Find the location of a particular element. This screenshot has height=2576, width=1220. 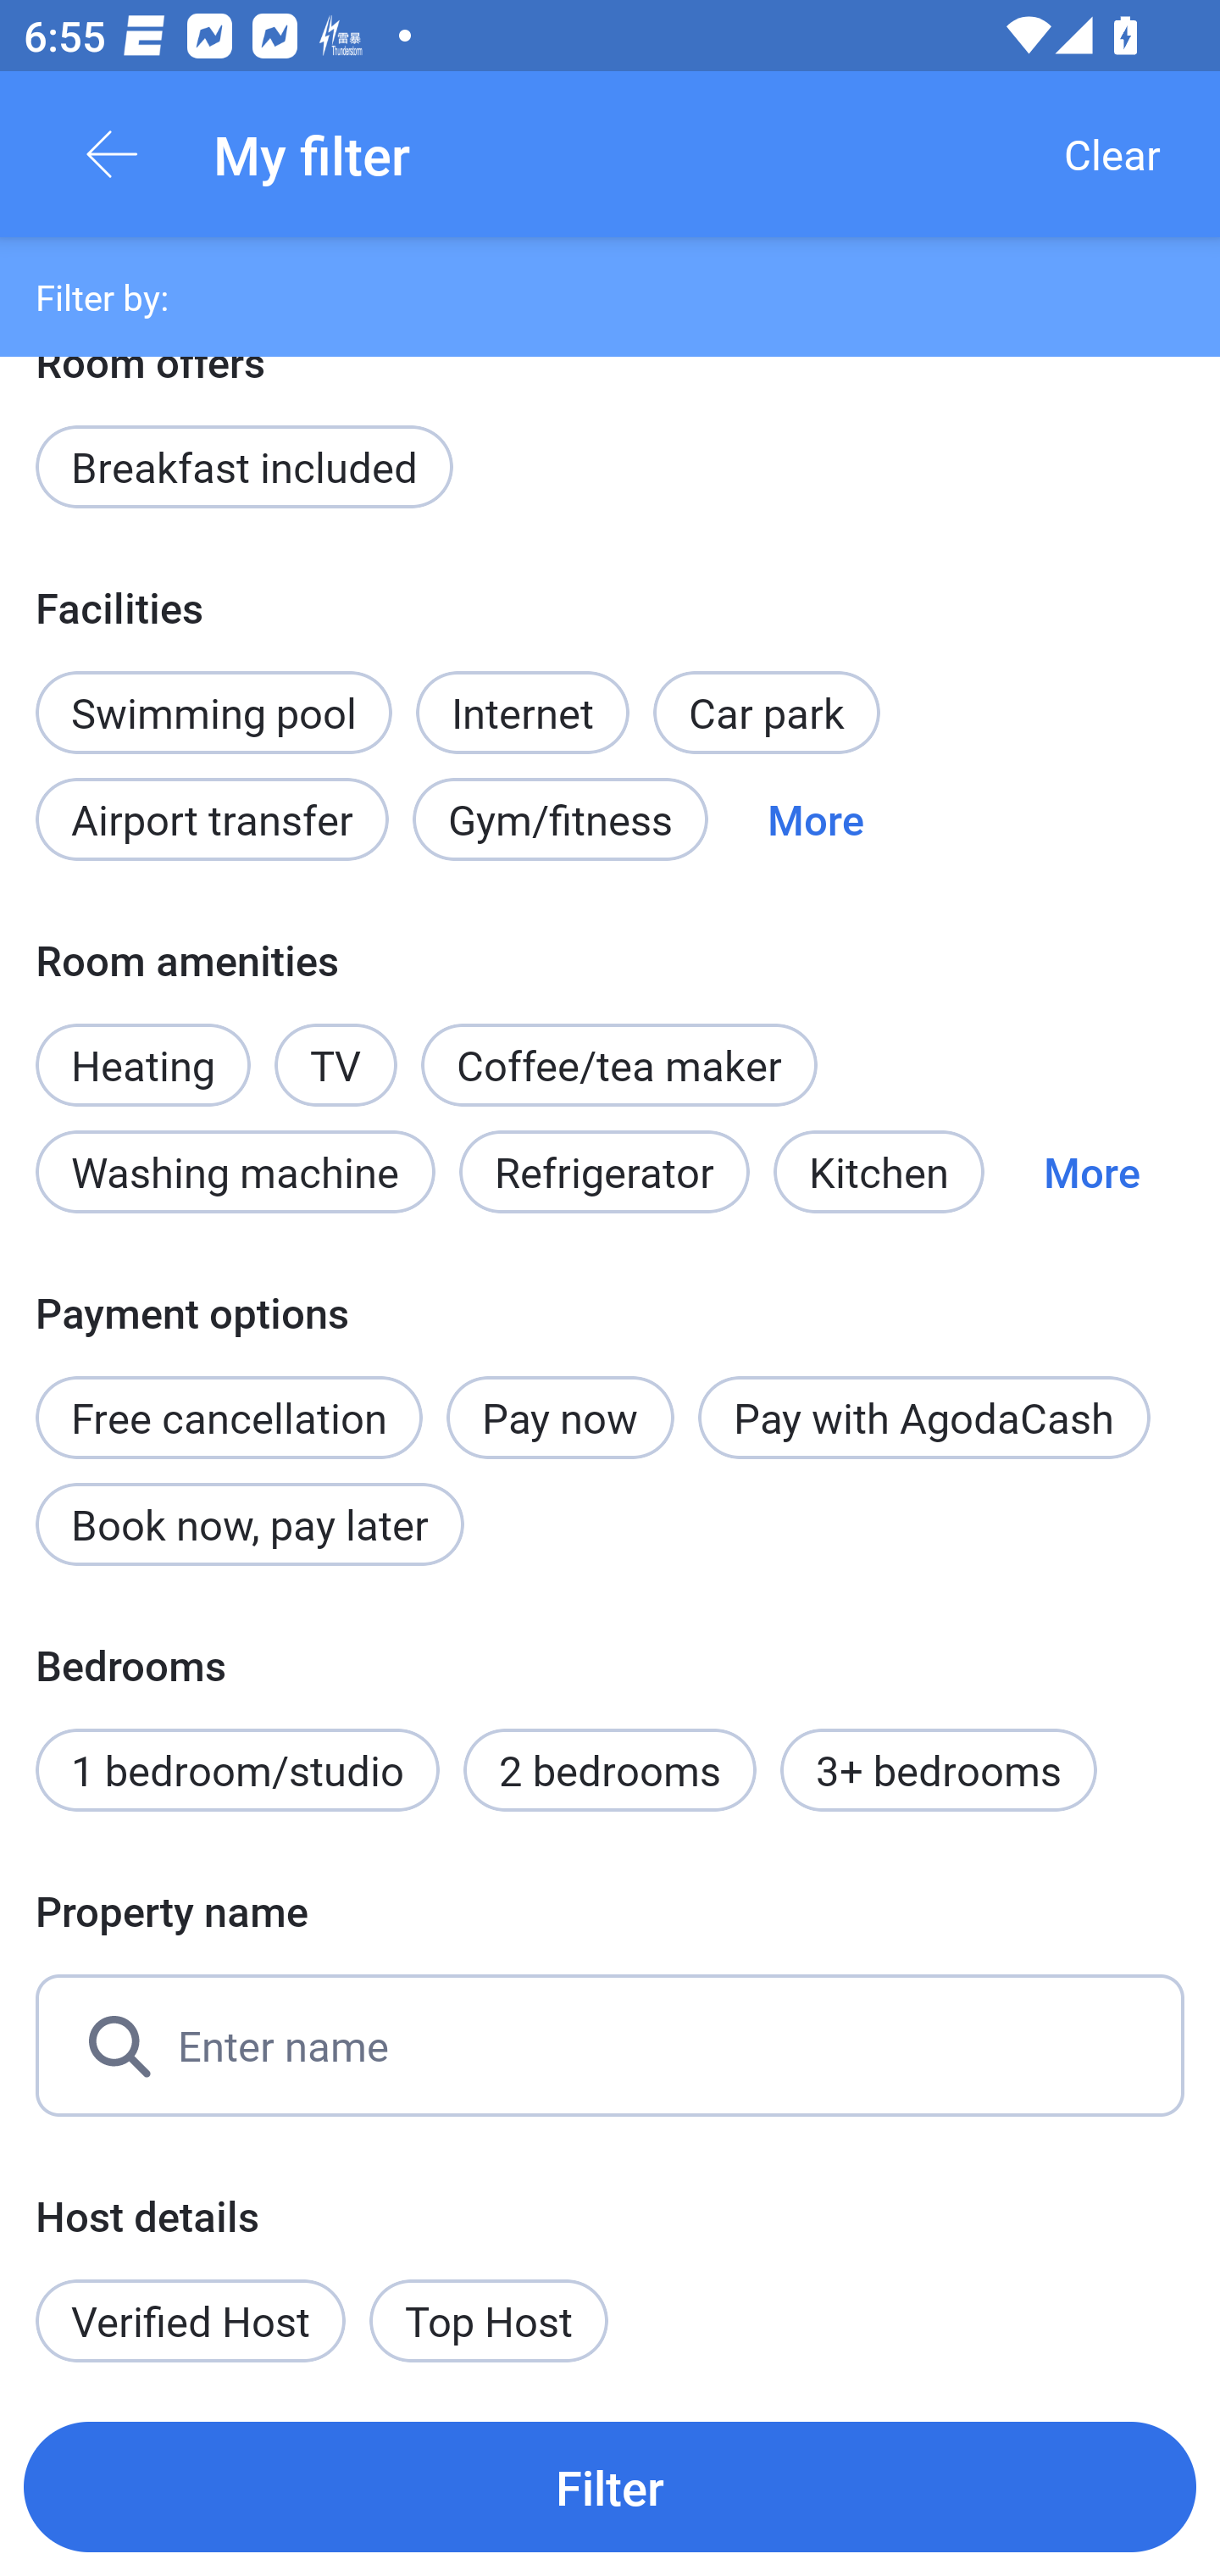

1 bedroom/studio is located at coordinates (237, 1771).